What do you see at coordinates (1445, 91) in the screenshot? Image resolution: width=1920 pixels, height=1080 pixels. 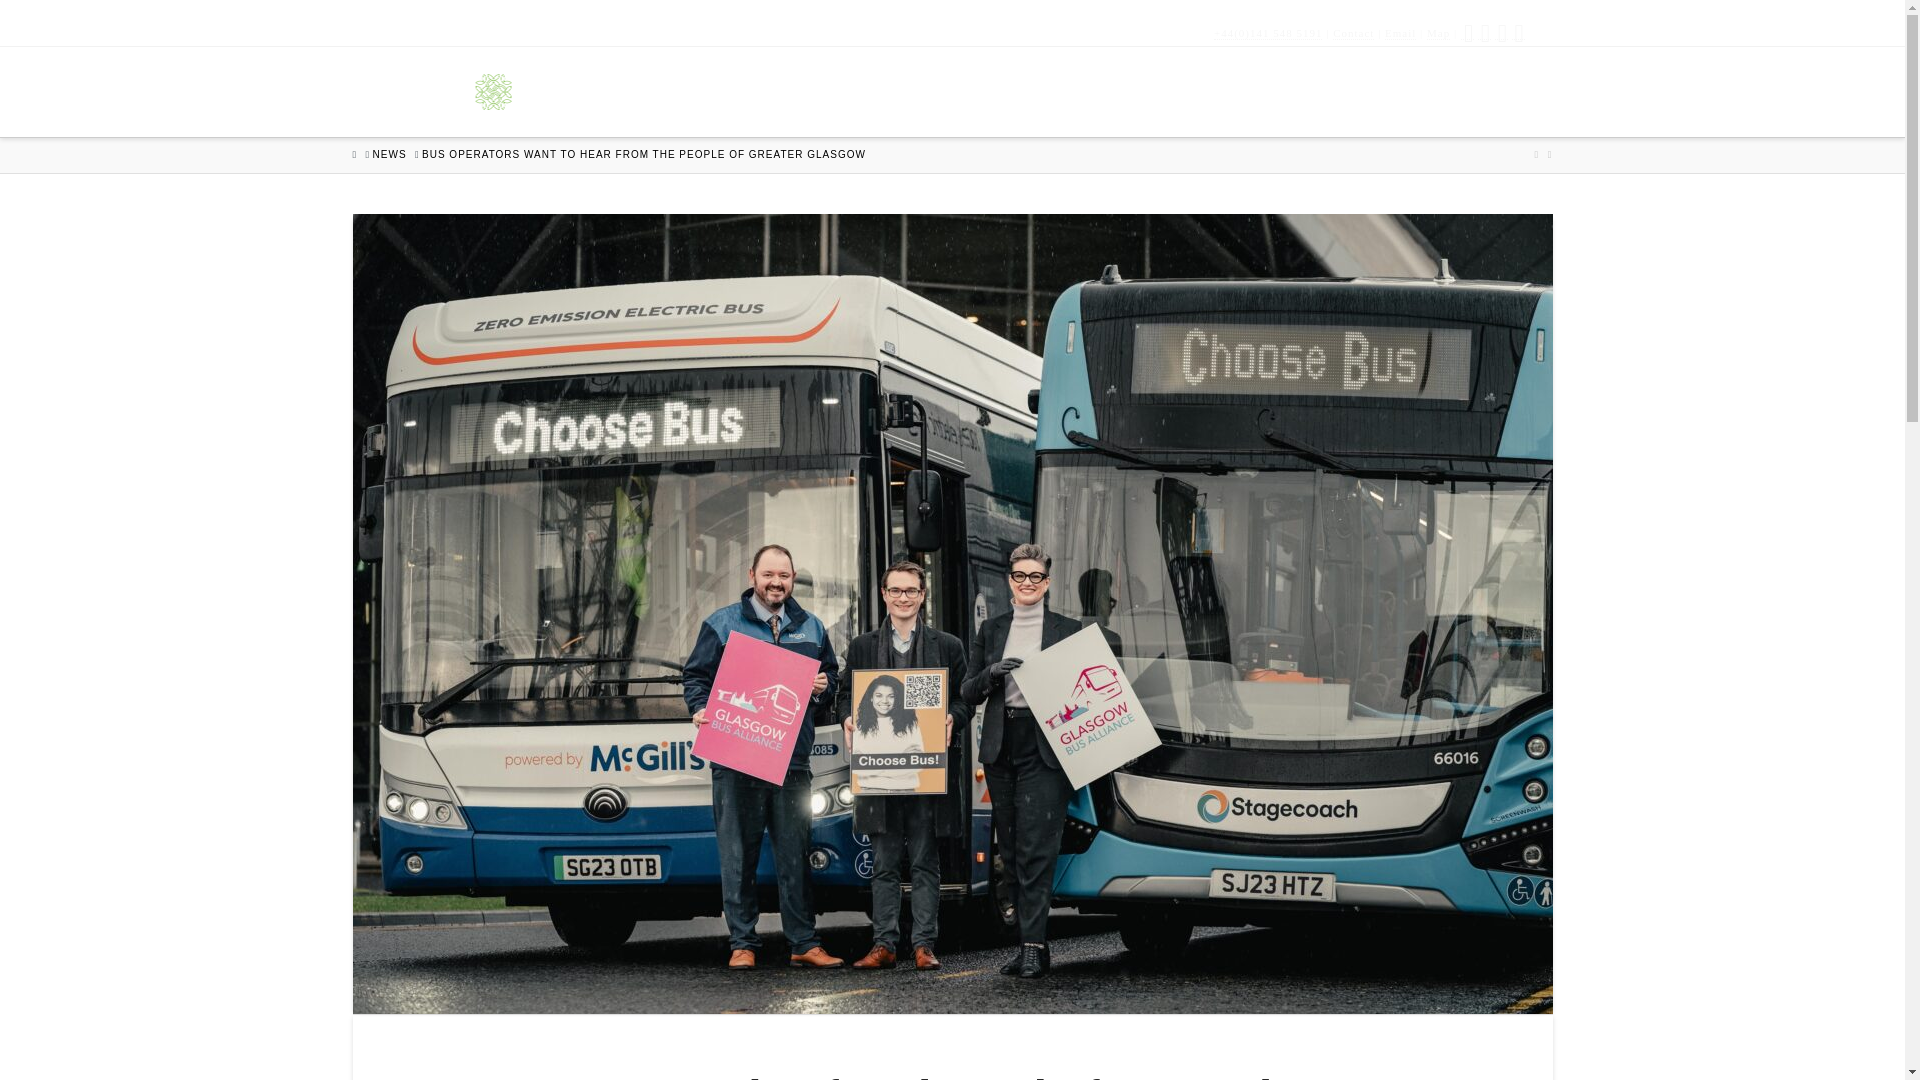 I see `NEWS` at bounding box center [1445, 91].